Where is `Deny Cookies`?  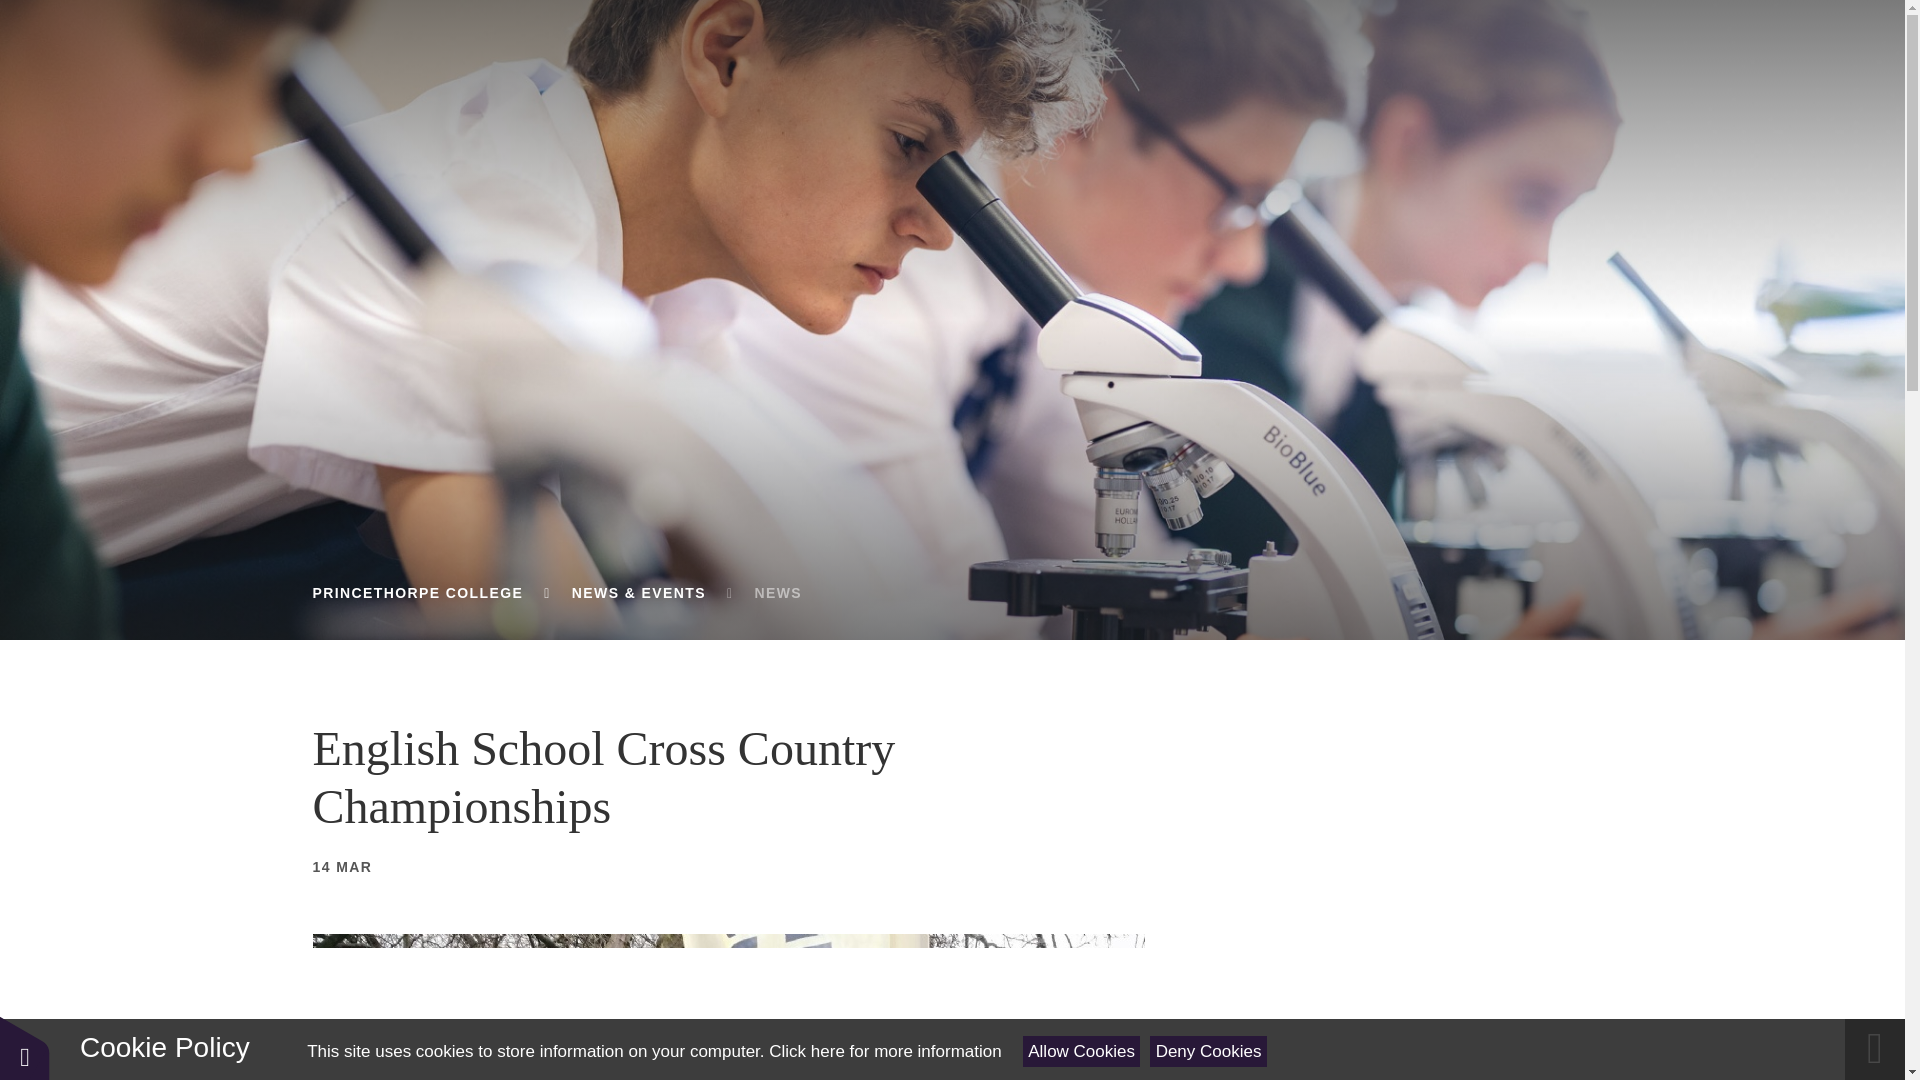 Deny Cookies is located at coordinates (1208, 1051).